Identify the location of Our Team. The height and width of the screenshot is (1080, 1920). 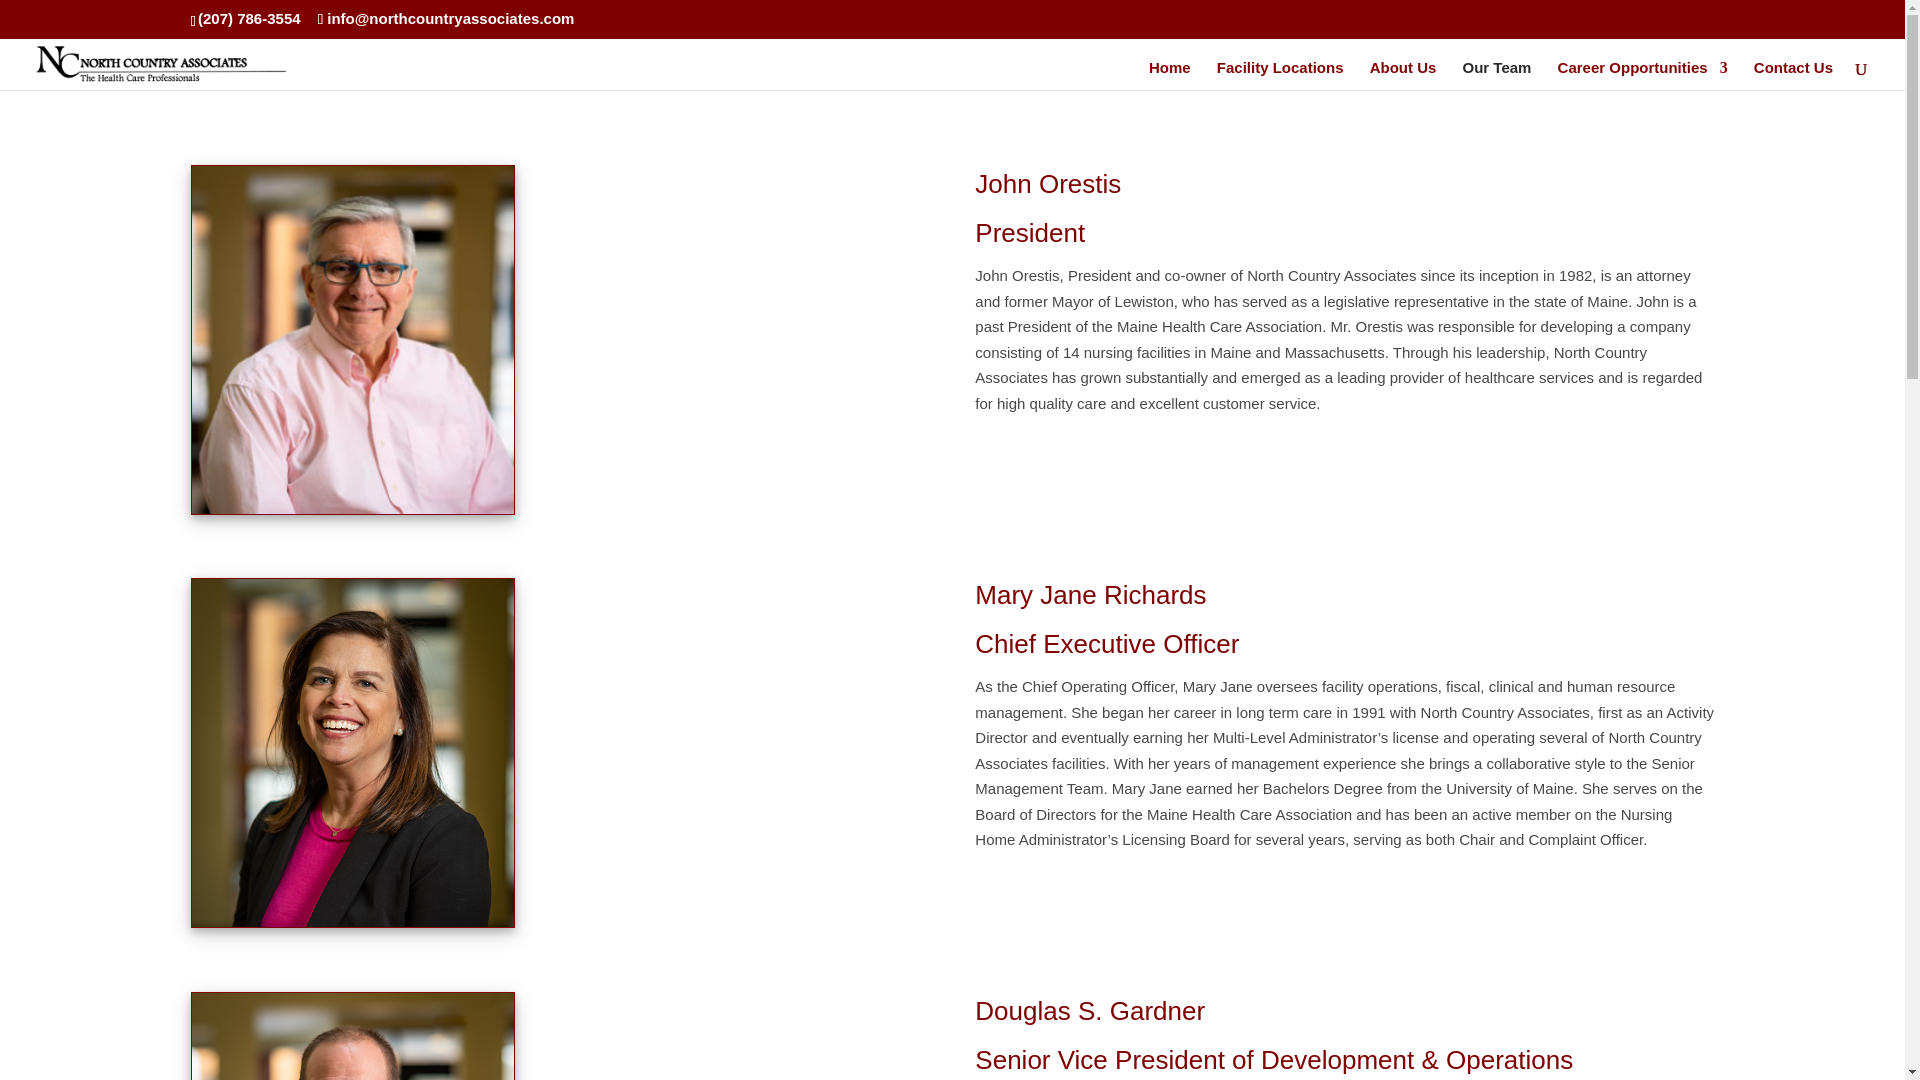
(1498, 74).